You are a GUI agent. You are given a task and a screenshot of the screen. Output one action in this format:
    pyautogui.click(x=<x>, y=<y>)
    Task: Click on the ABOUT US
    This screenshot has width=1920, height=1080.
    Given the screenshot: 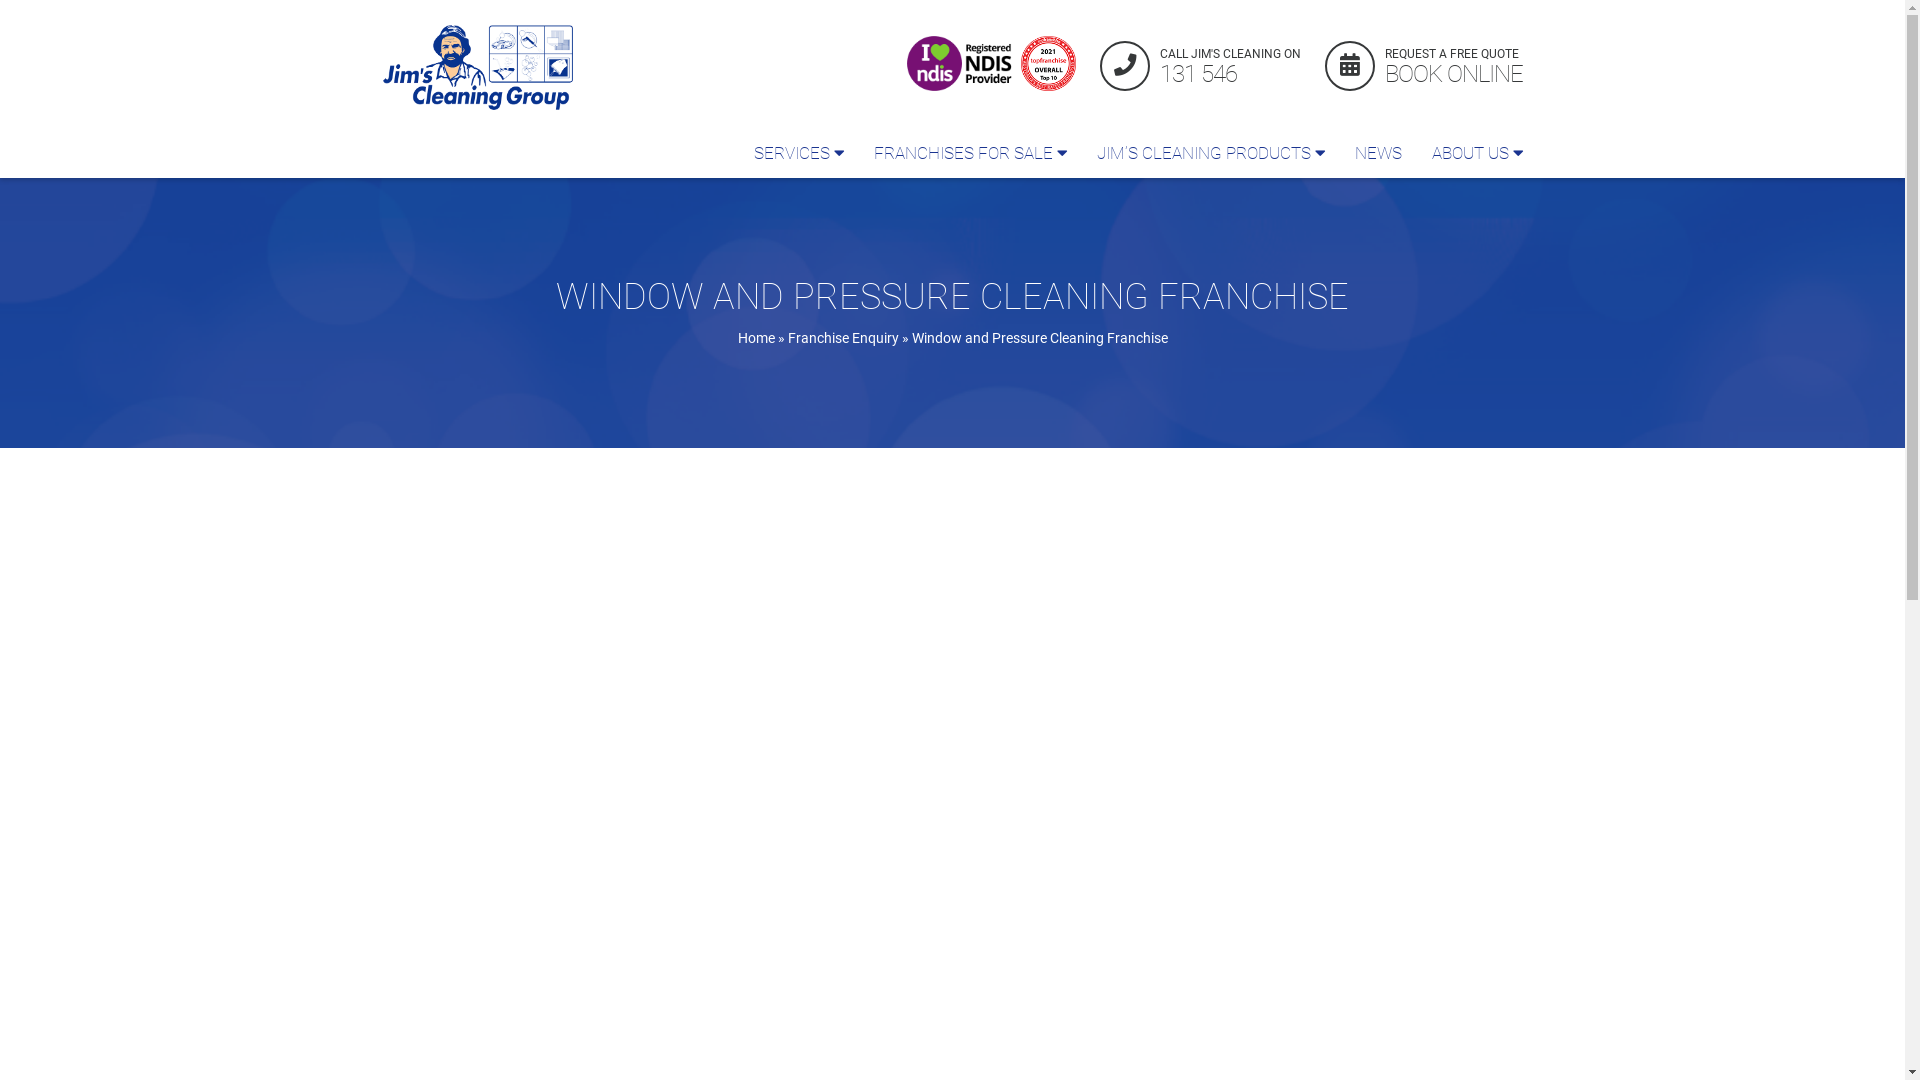 What is the action you would take?
    pyautogui.click(x=1476, y=153)
    